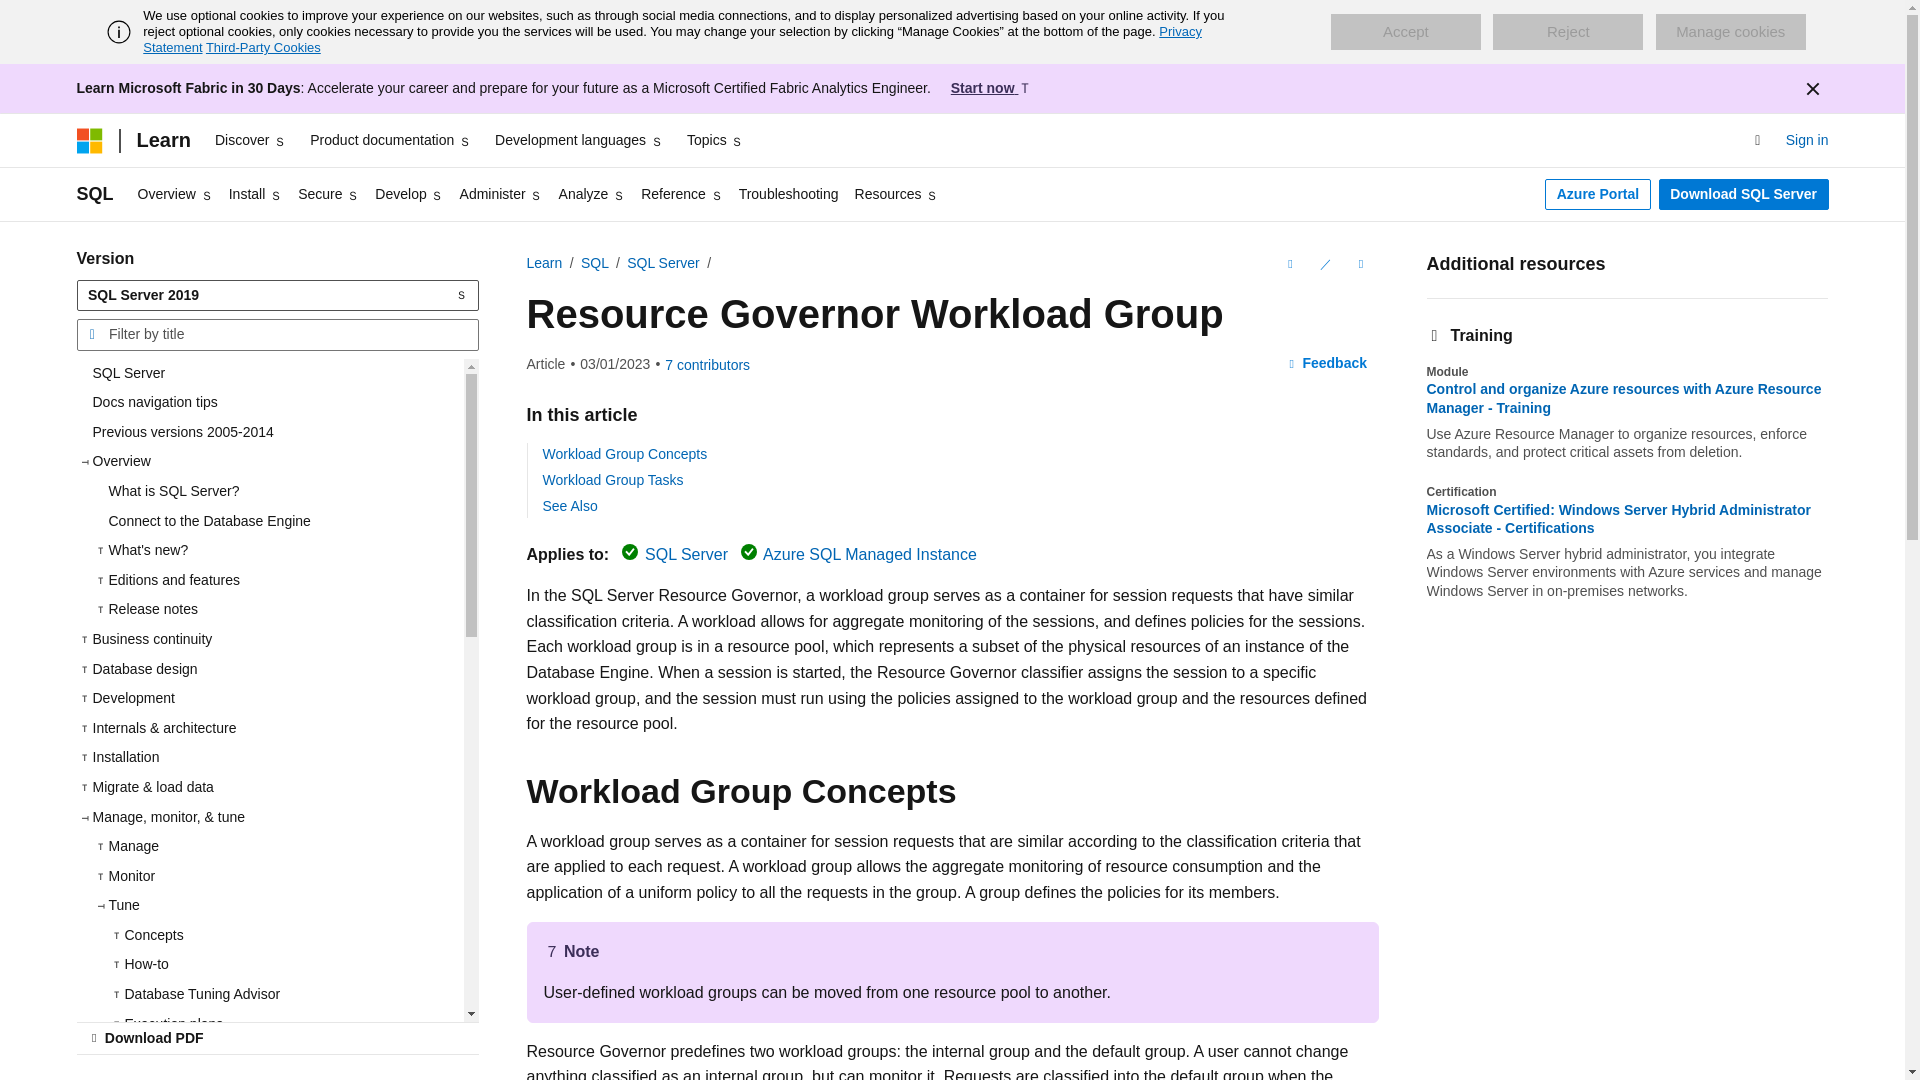 Image resolution: width=1920 pixels, height=1080 pixels. I want to click on Accept, so click(1405, 32).